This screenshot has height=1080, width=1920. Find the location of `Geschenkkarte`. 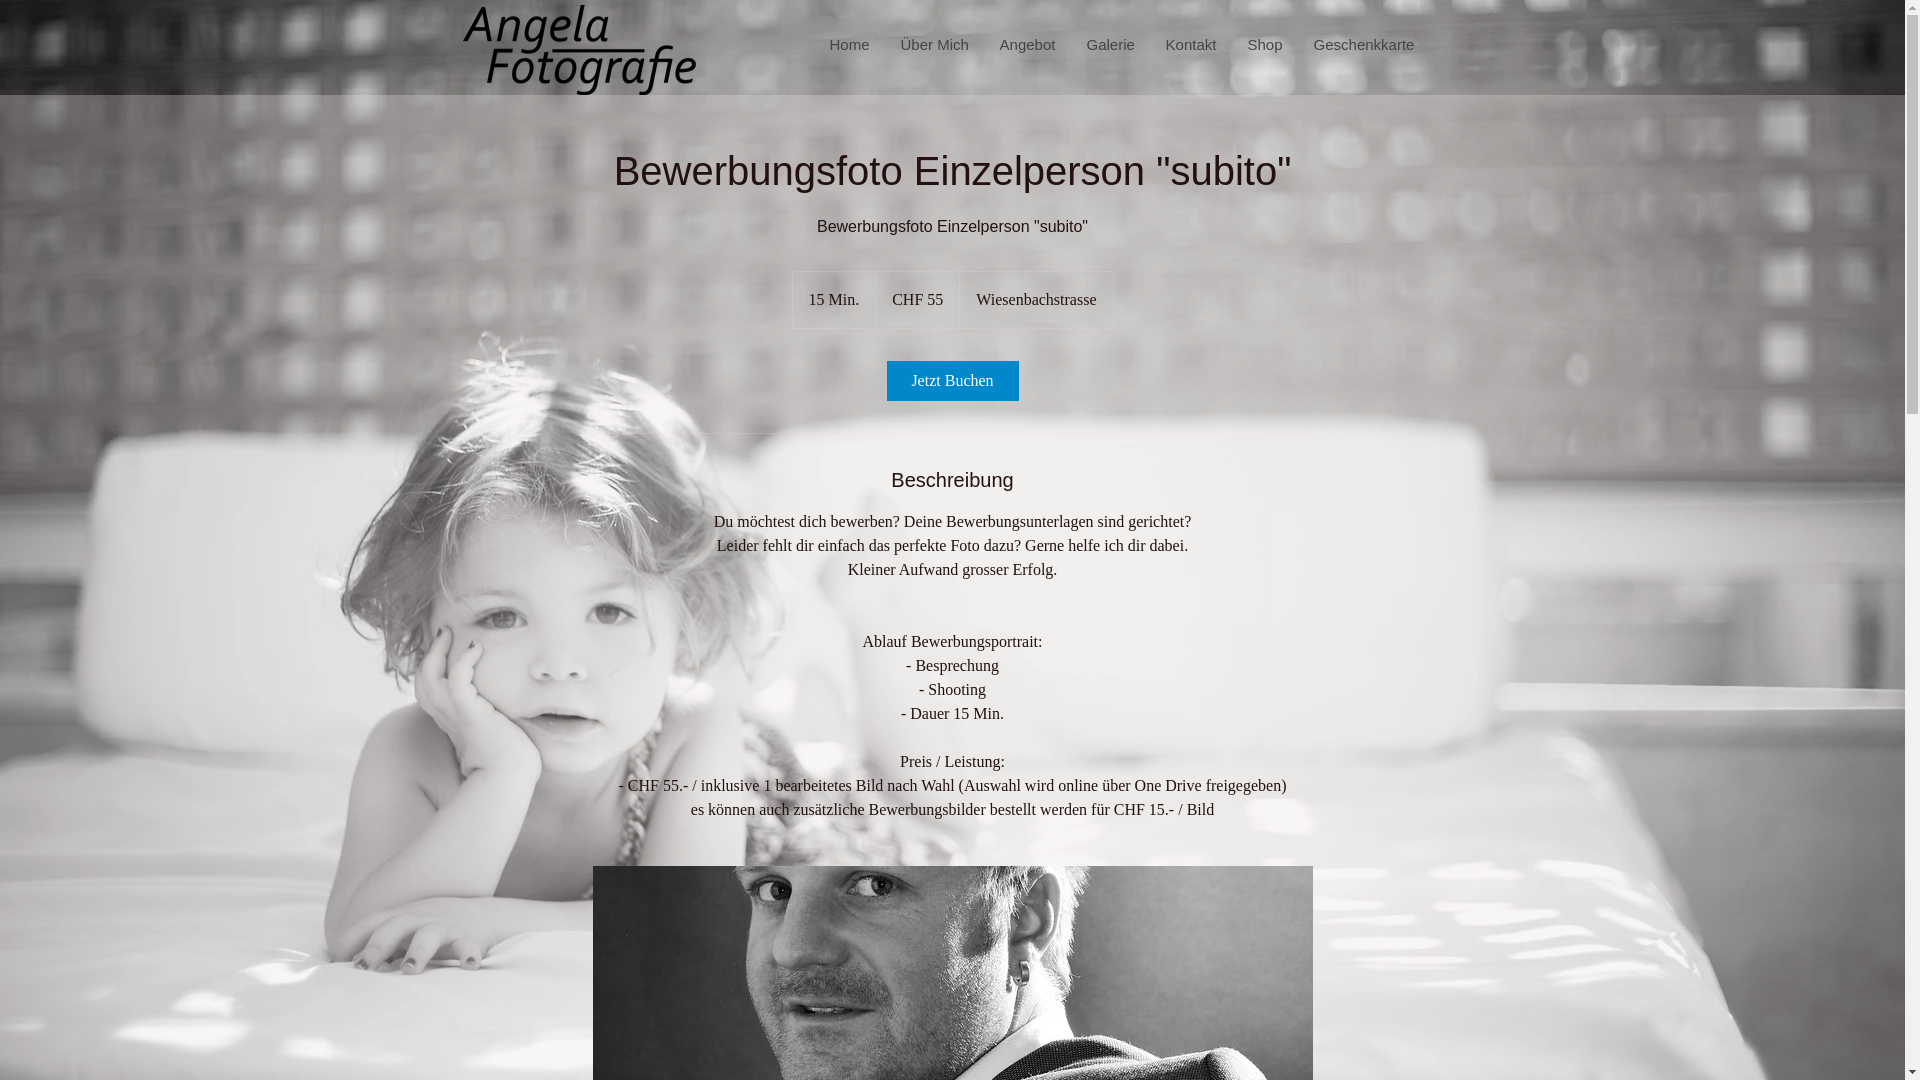

Geschenkkarte is located at coordinates (1364, 45).